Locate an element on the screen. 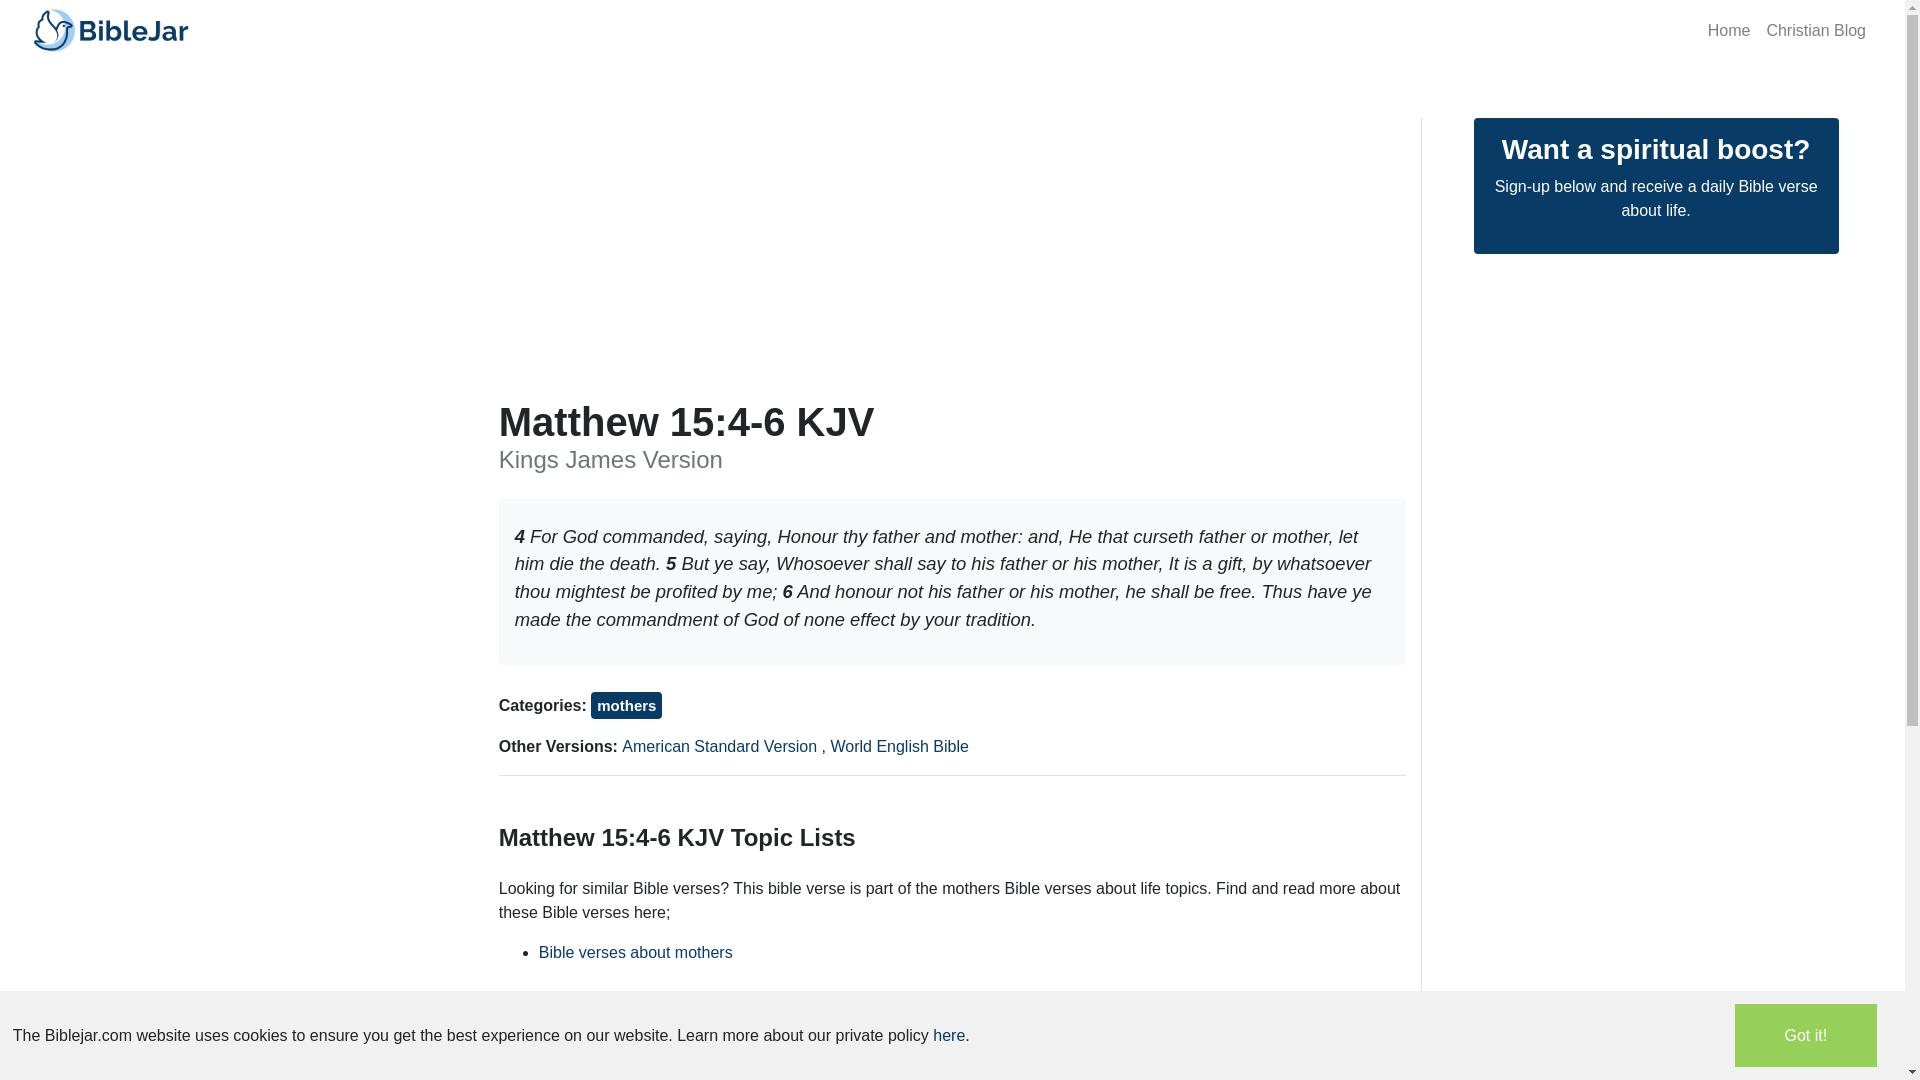  BibleJar is located at coordinates (109, 30).